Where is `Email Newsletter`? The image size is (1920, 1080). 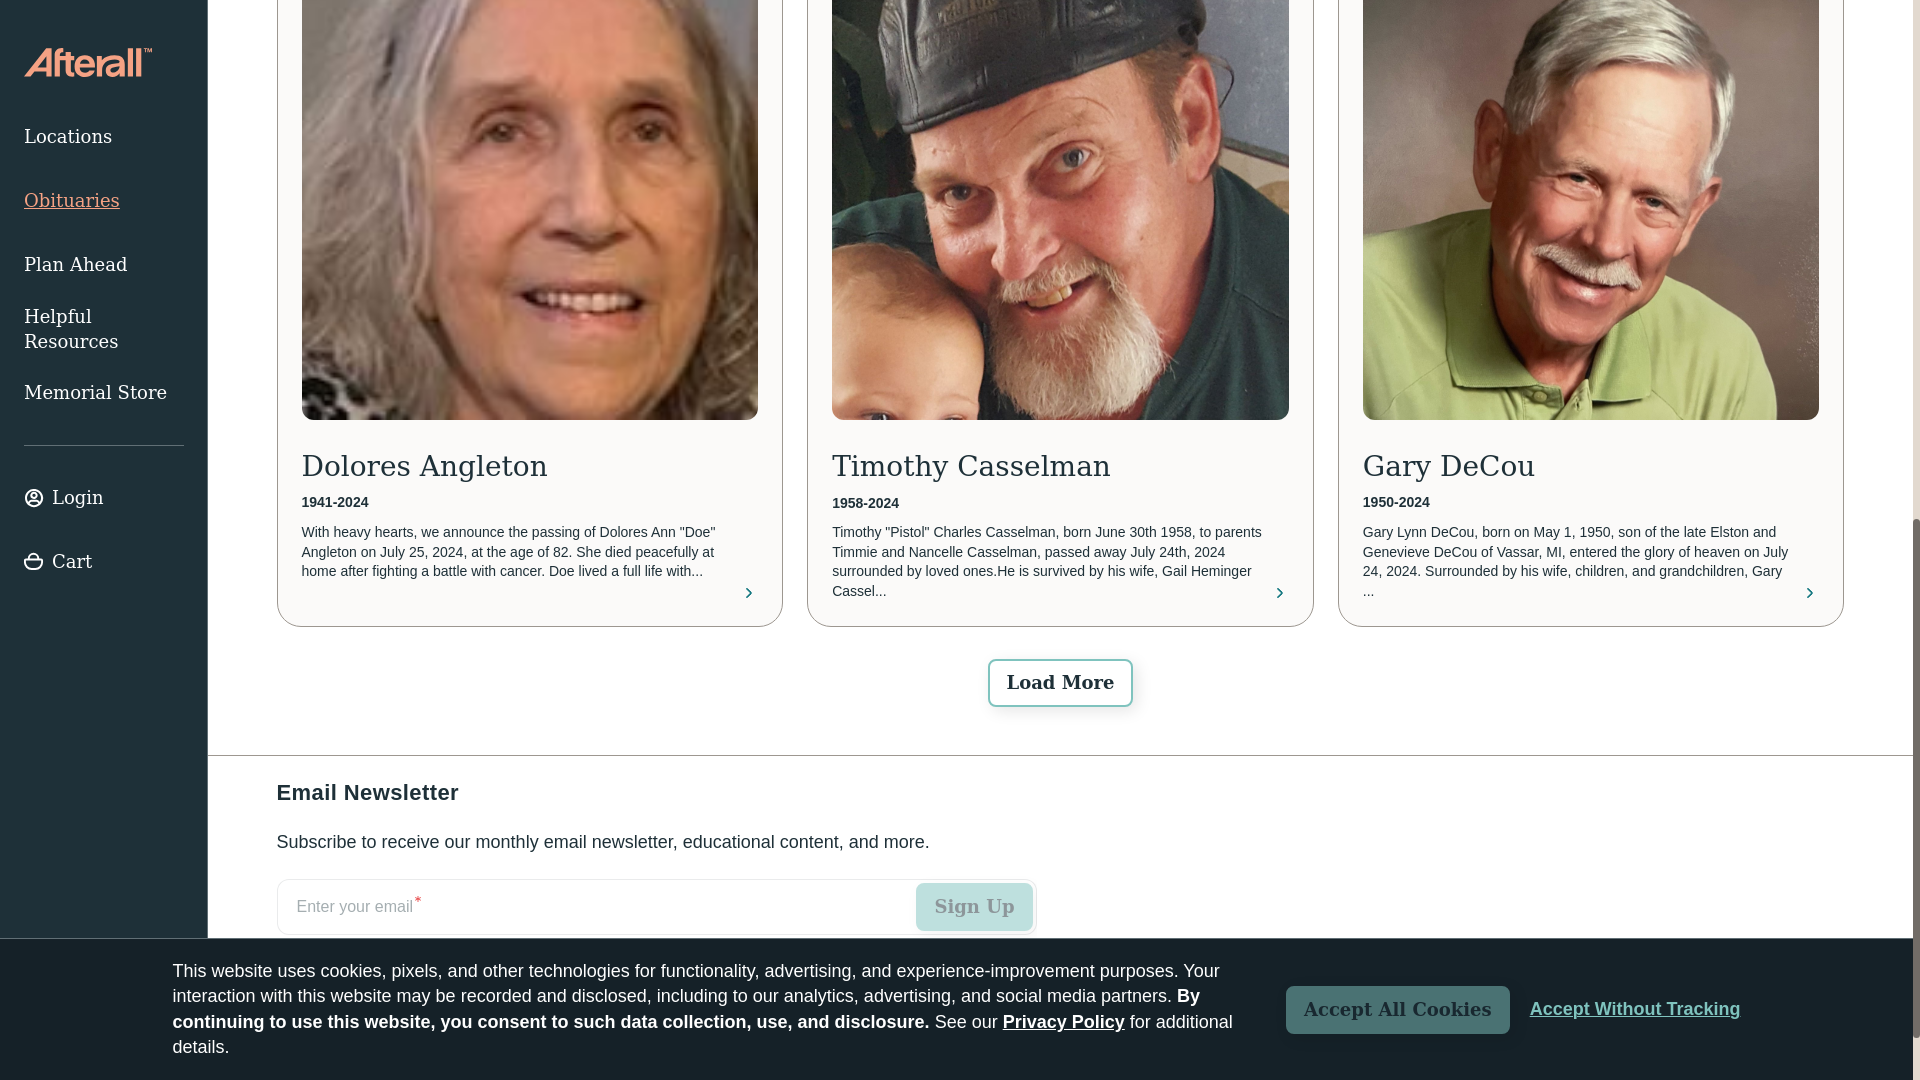 Email Newsletter is located at coordinates (656, 928).